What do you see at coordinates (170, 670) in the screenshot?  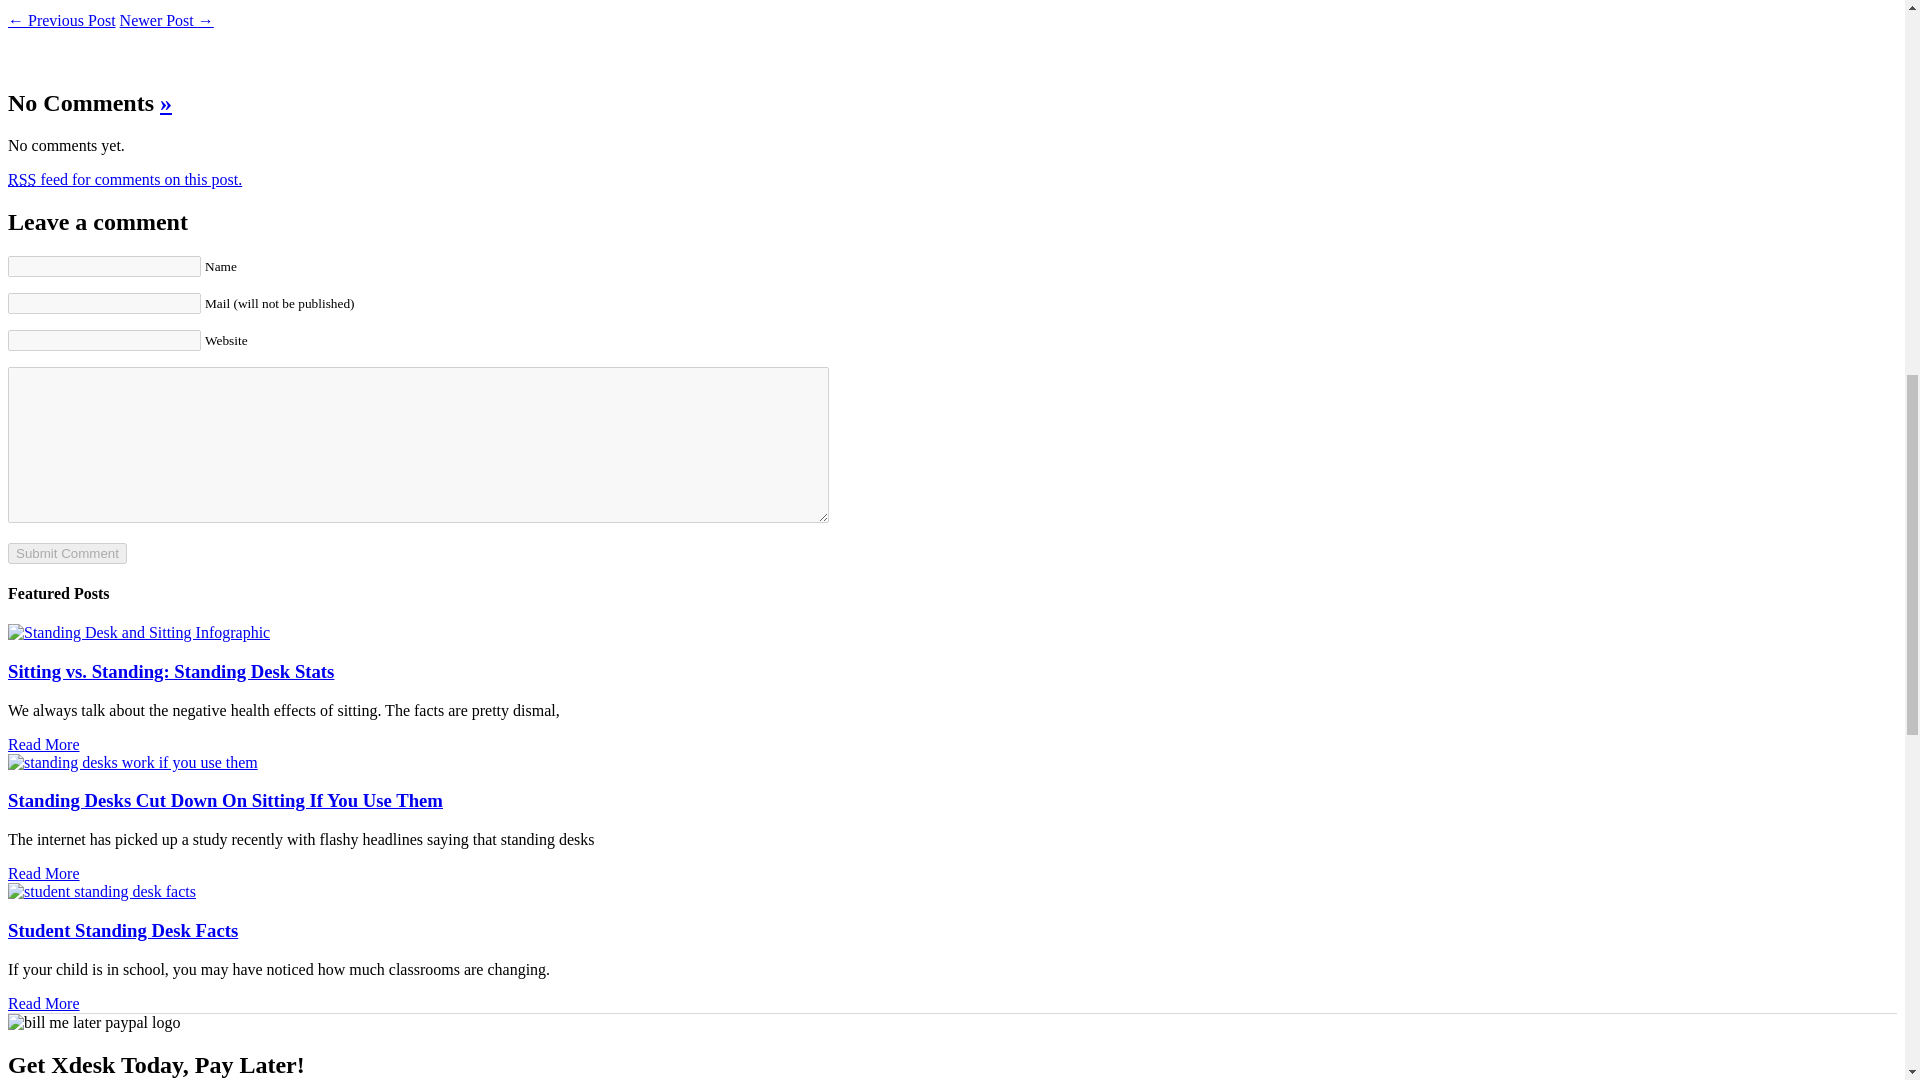 I see `Sitting vs. Standing: Standing Desk Stats` at bounding box center [170, 670].